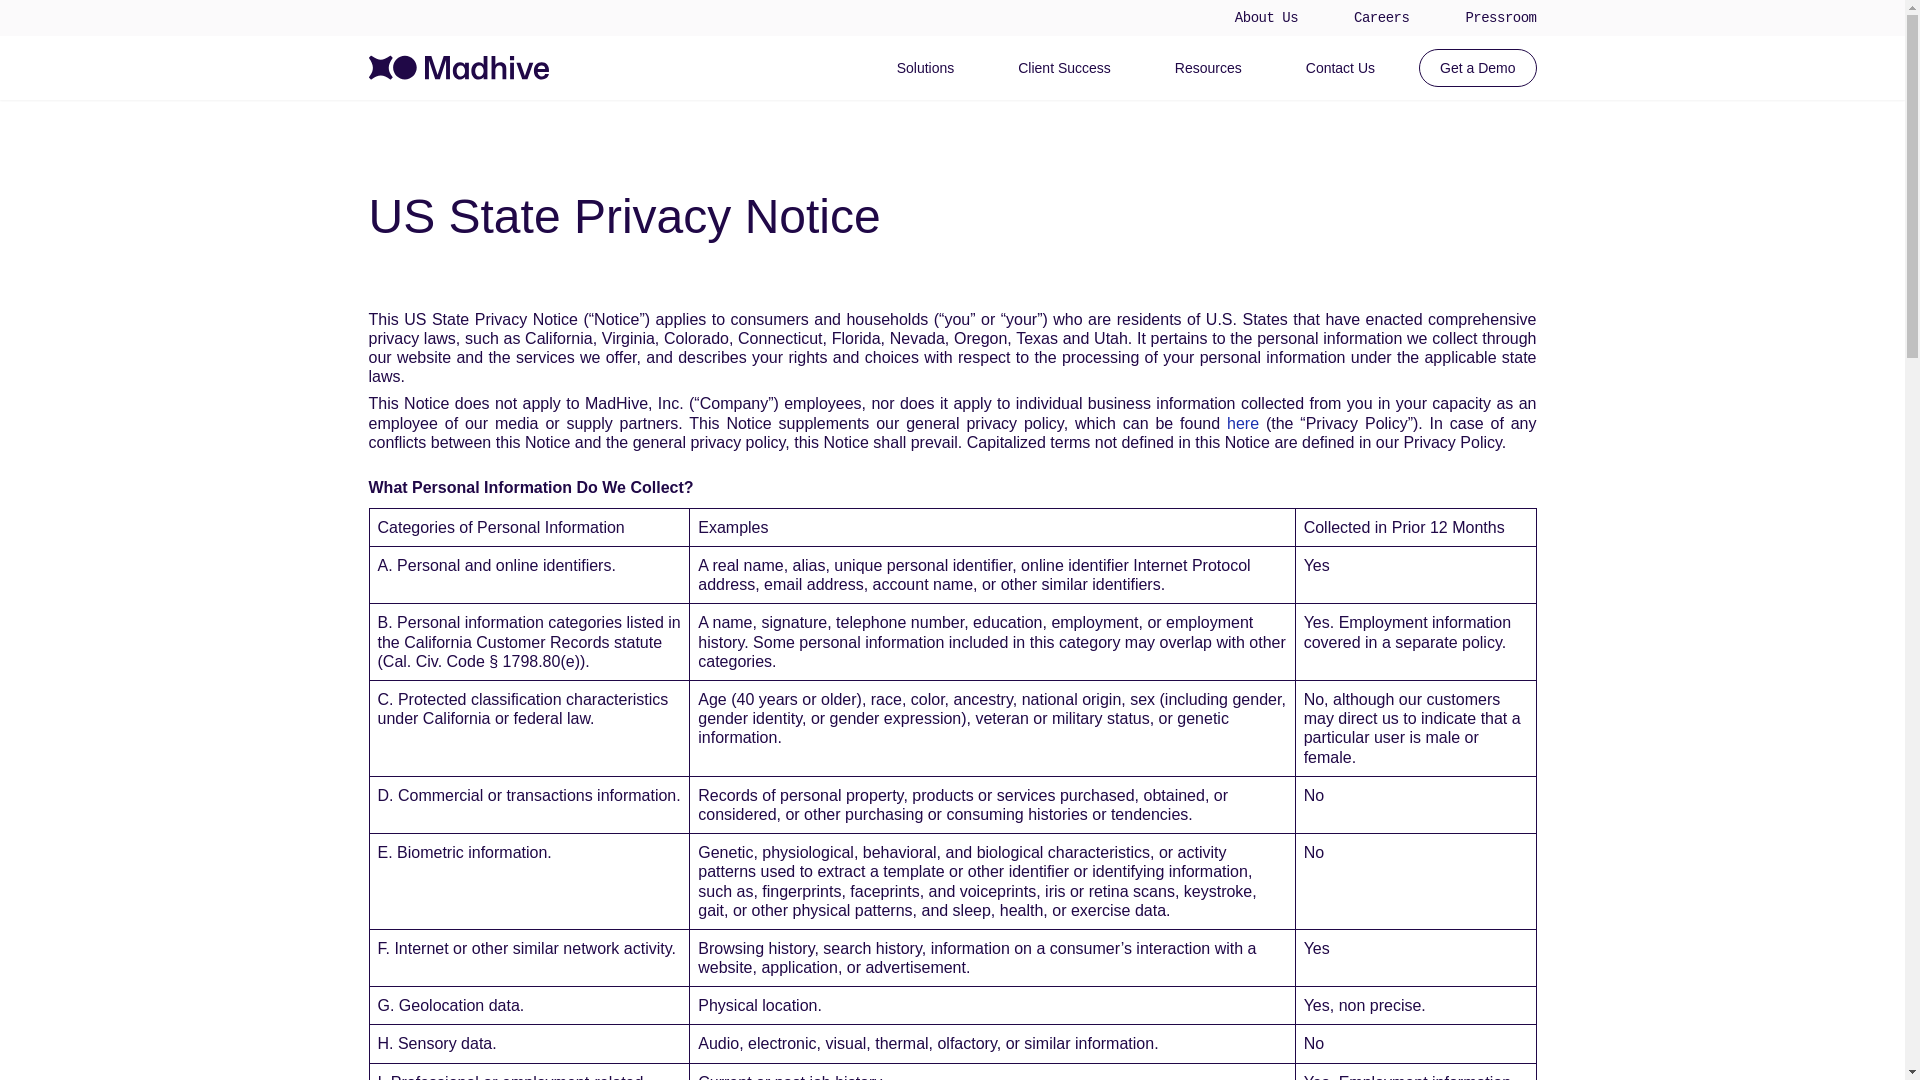 This screenshot has height=1080, width=1920. What do you see at coordinates (1477, 68) in the screenshot?
I see `Get a Demo` at bounding box center [1477, 68].